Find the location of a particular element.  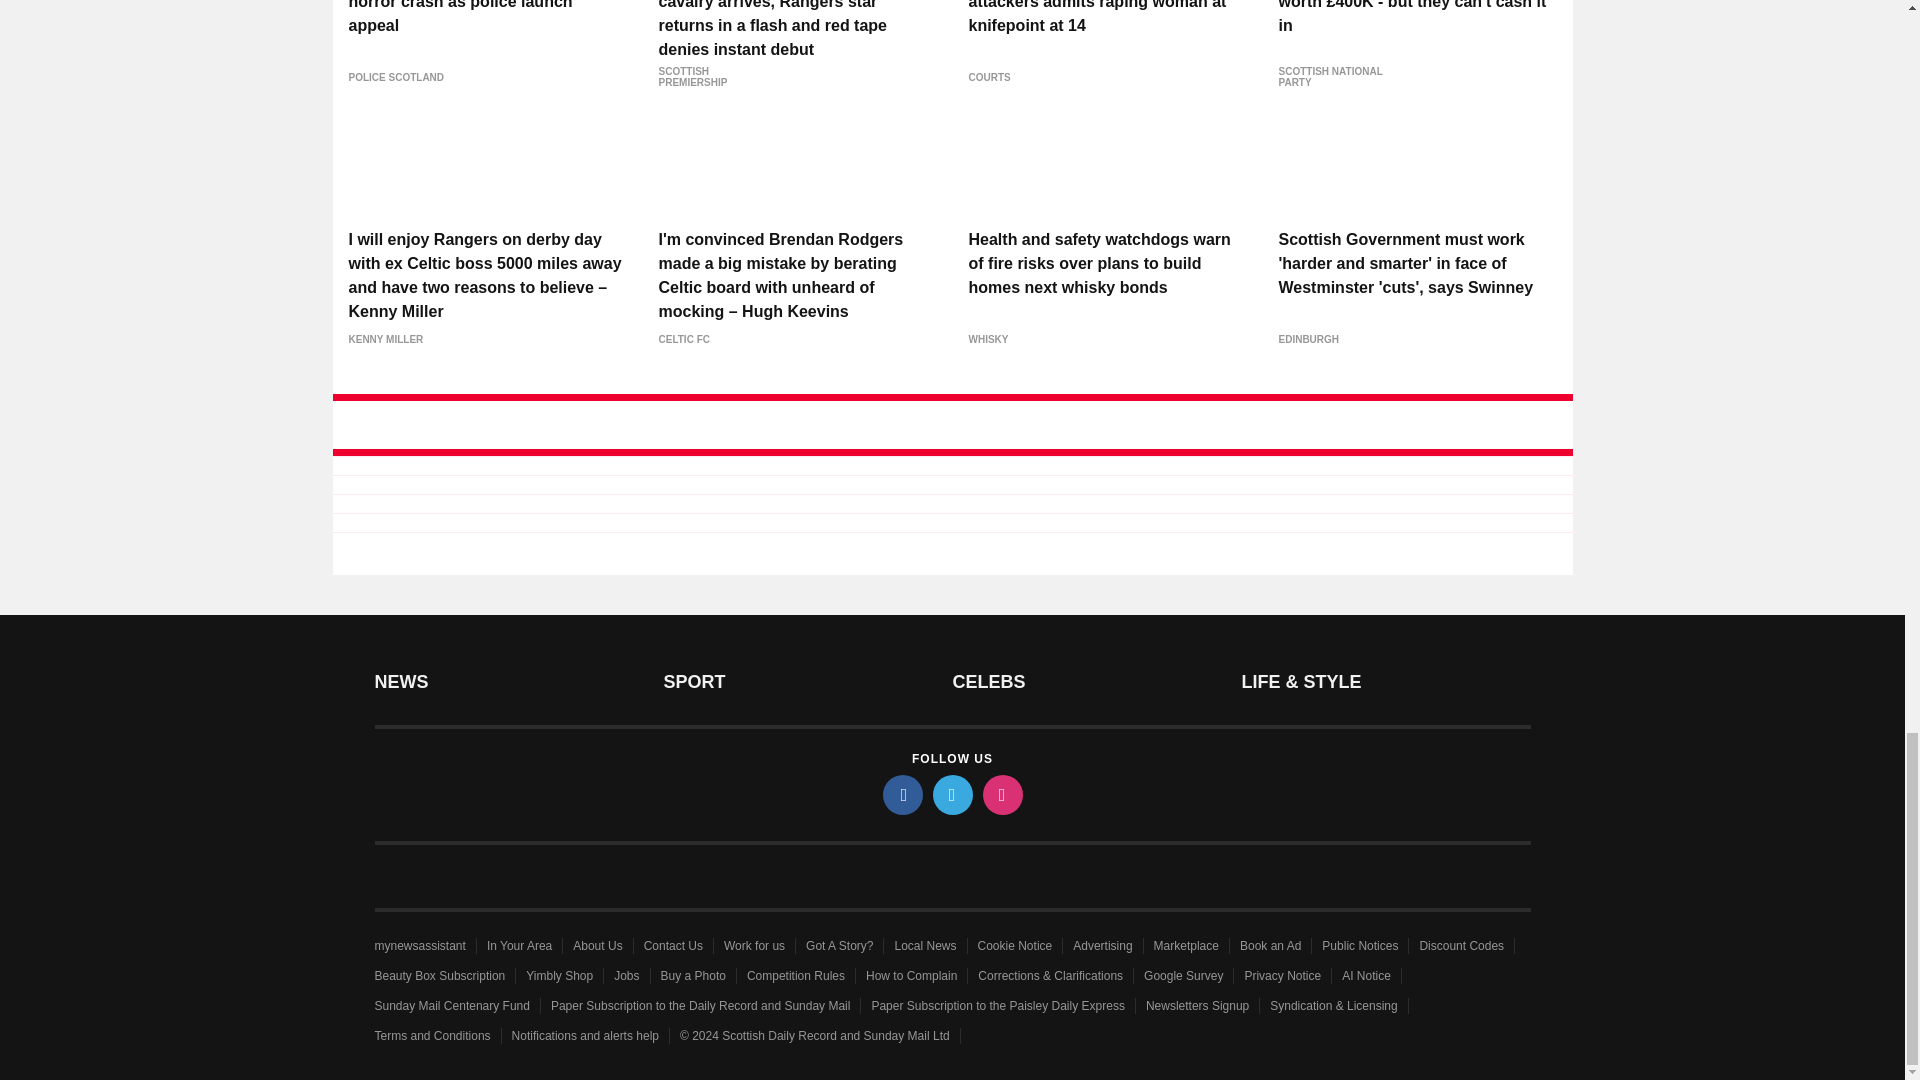

instagram is located at coordinates (1001, 795).